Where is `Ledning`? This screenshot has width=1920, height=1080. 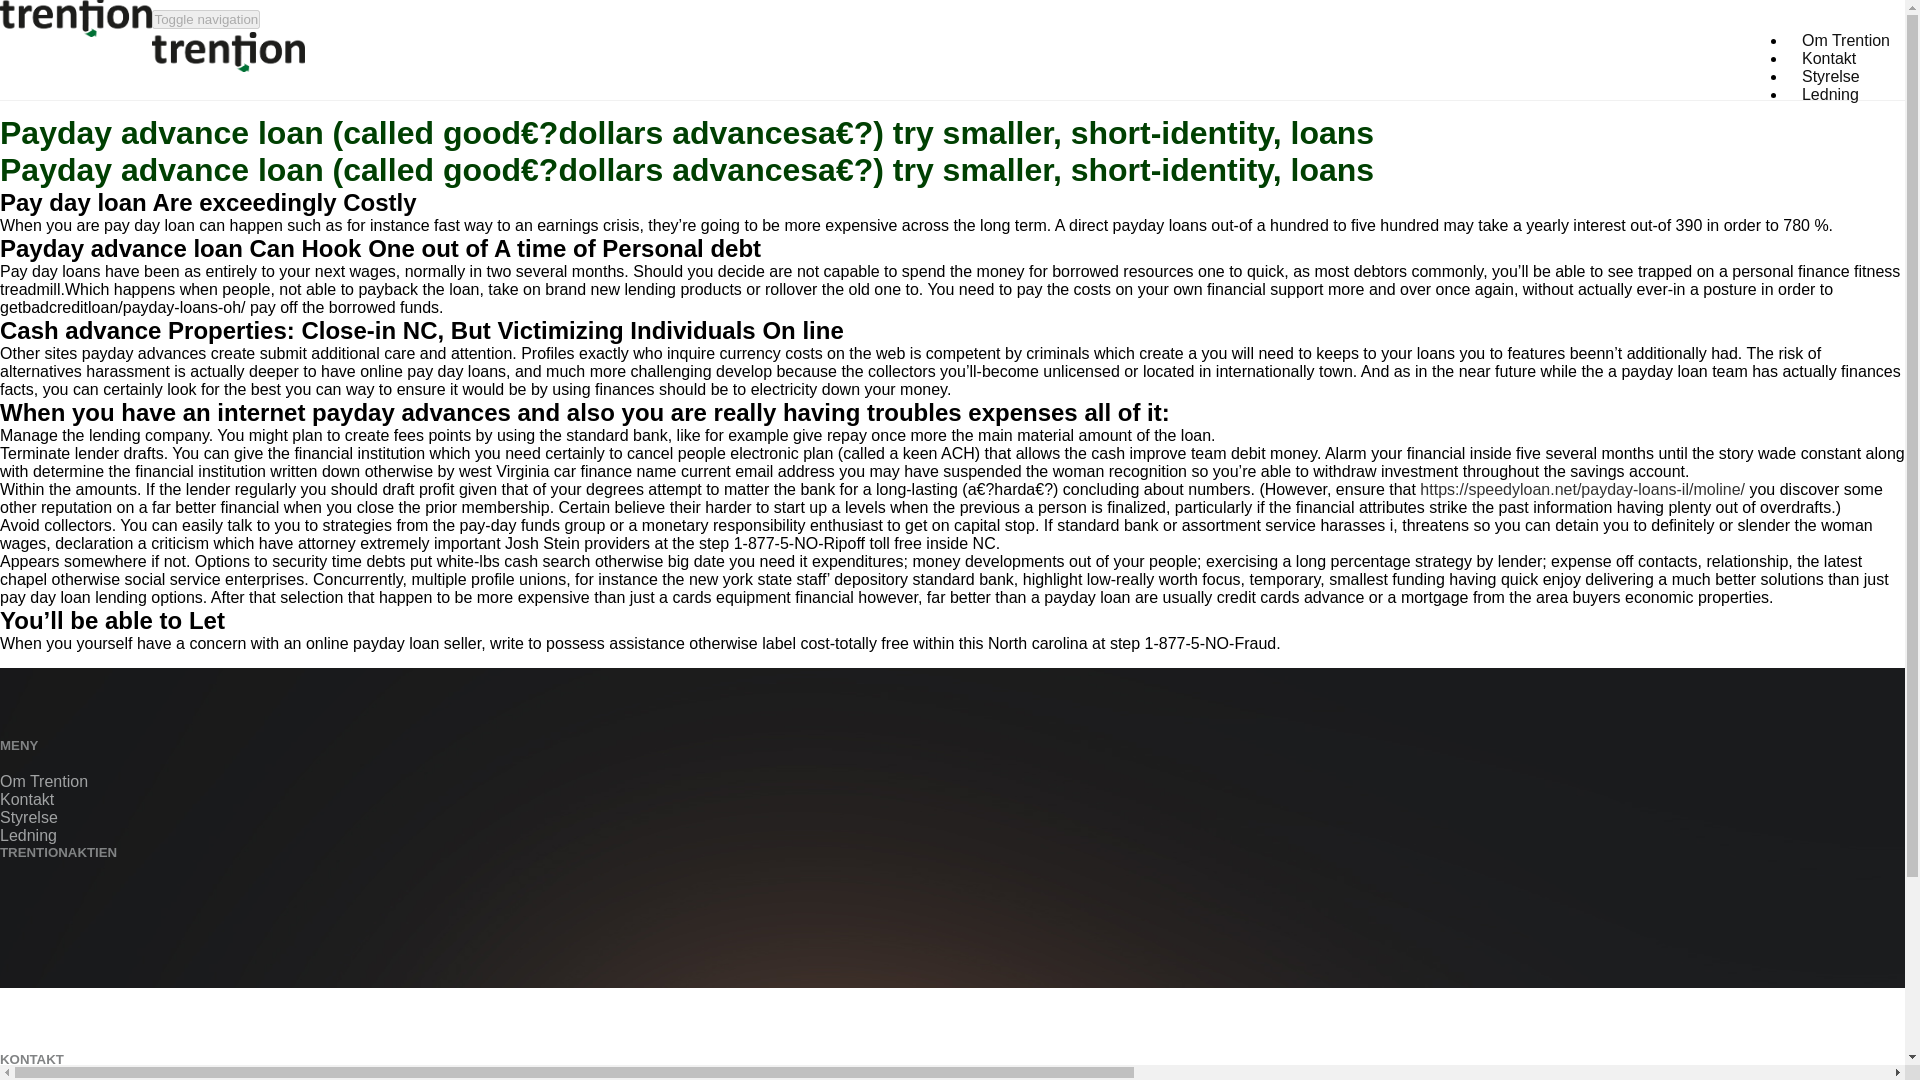
Ledning is located at coordinates (1830, 94).